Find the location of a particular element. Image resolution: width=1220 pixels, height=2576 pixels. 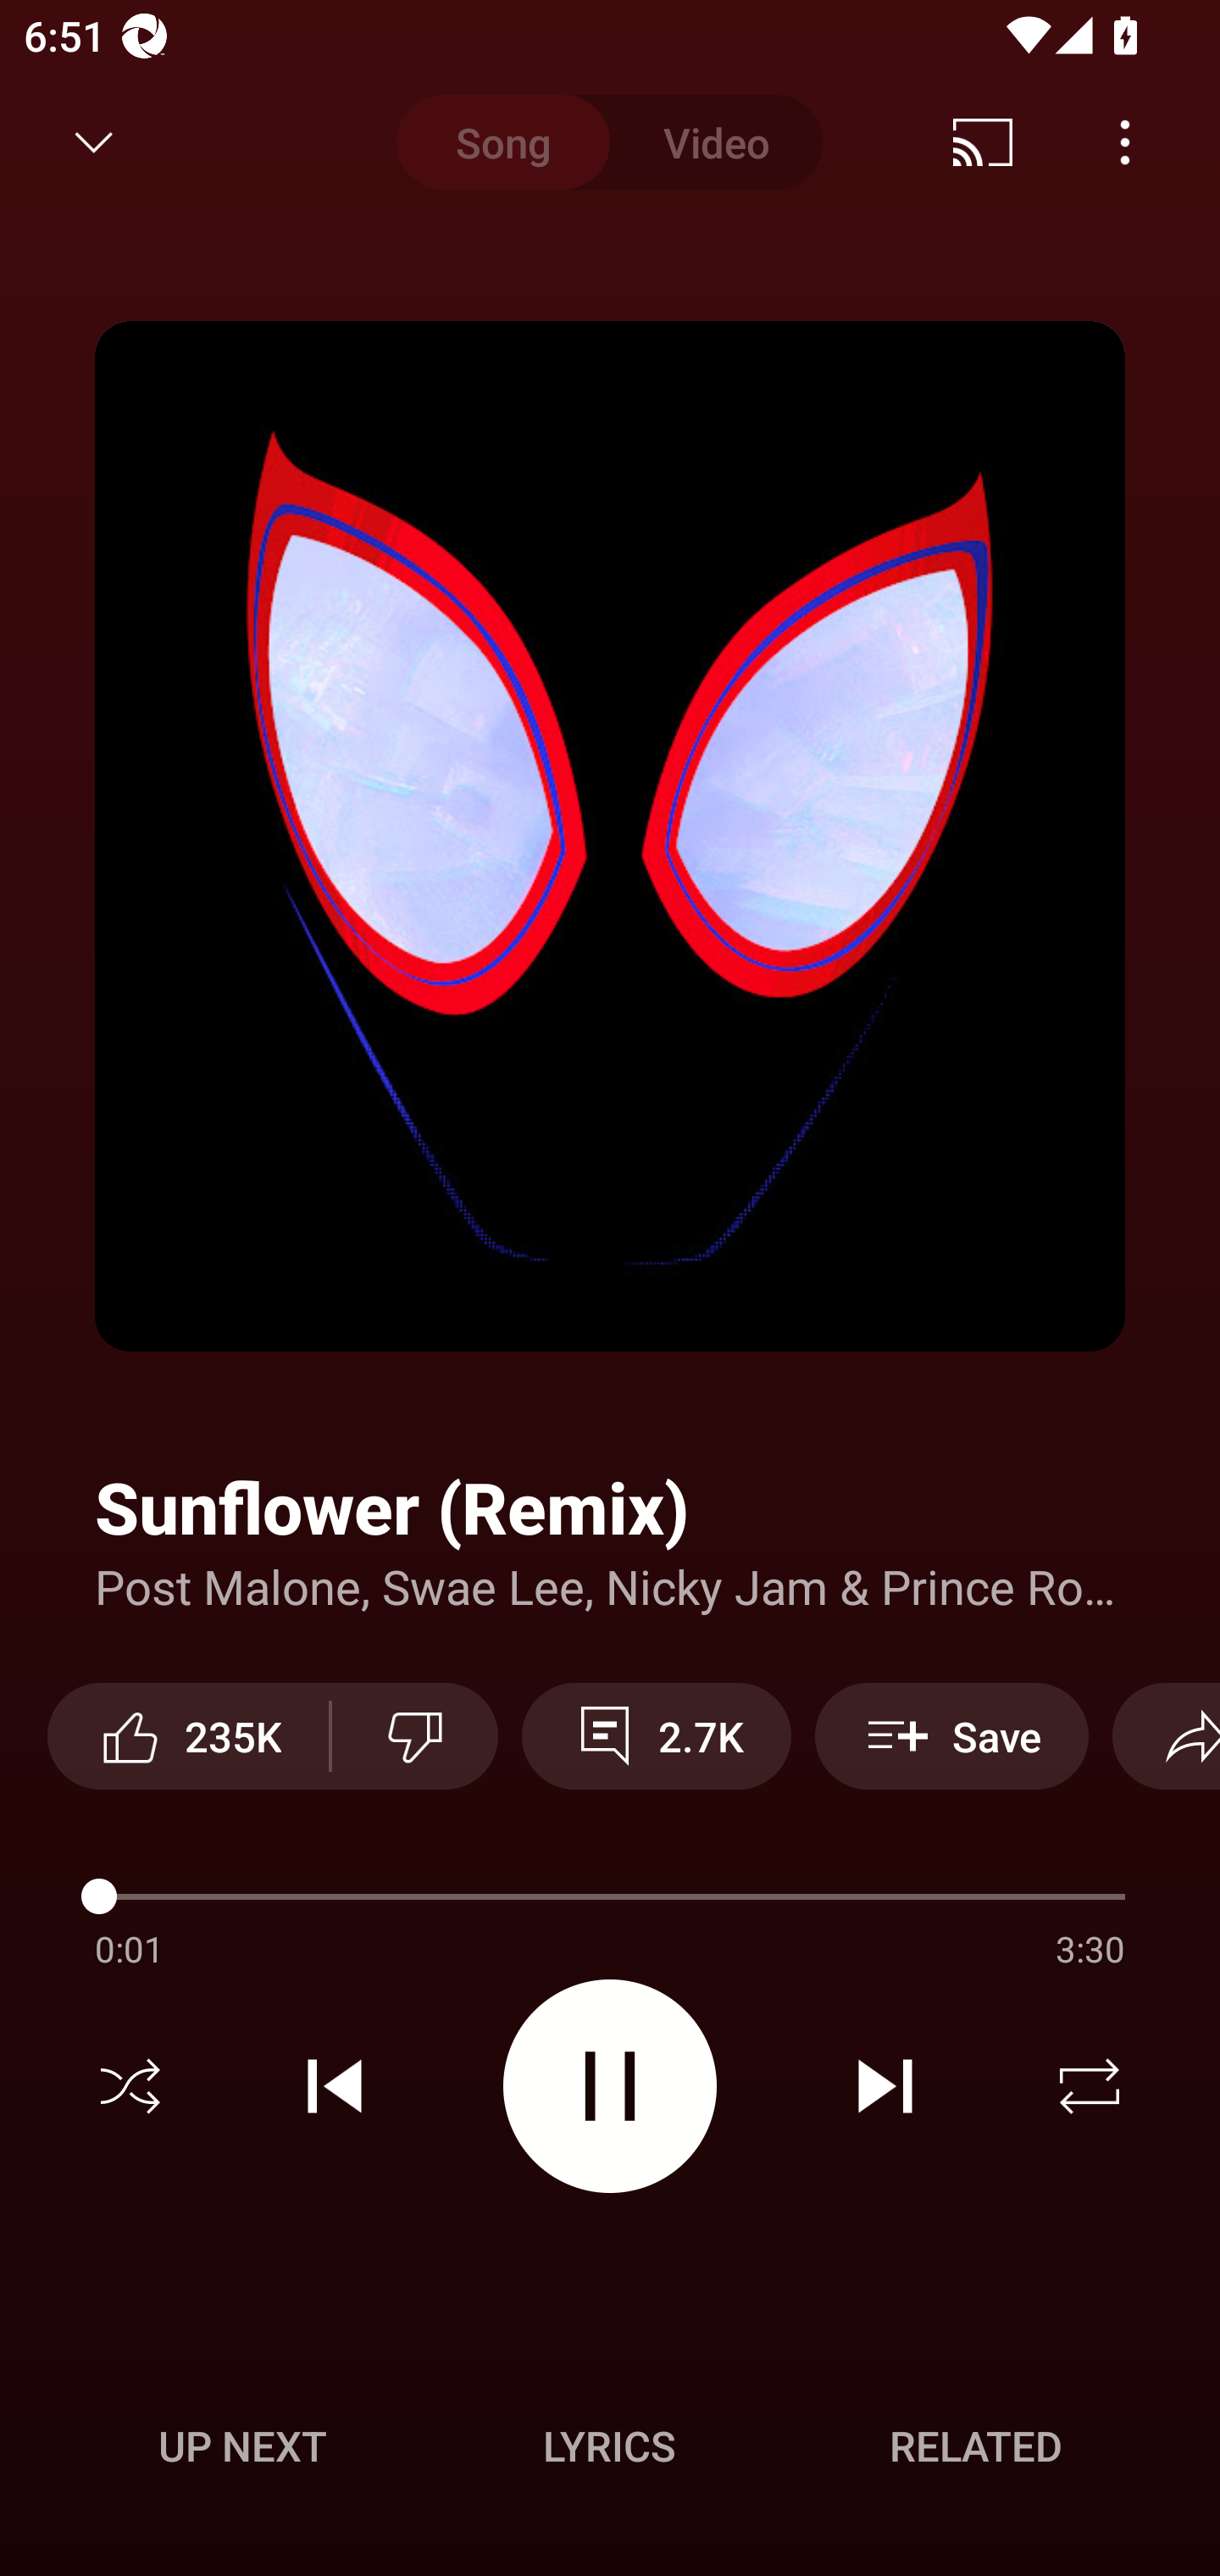

Shuffle off is located at coordinates (130, 2086).